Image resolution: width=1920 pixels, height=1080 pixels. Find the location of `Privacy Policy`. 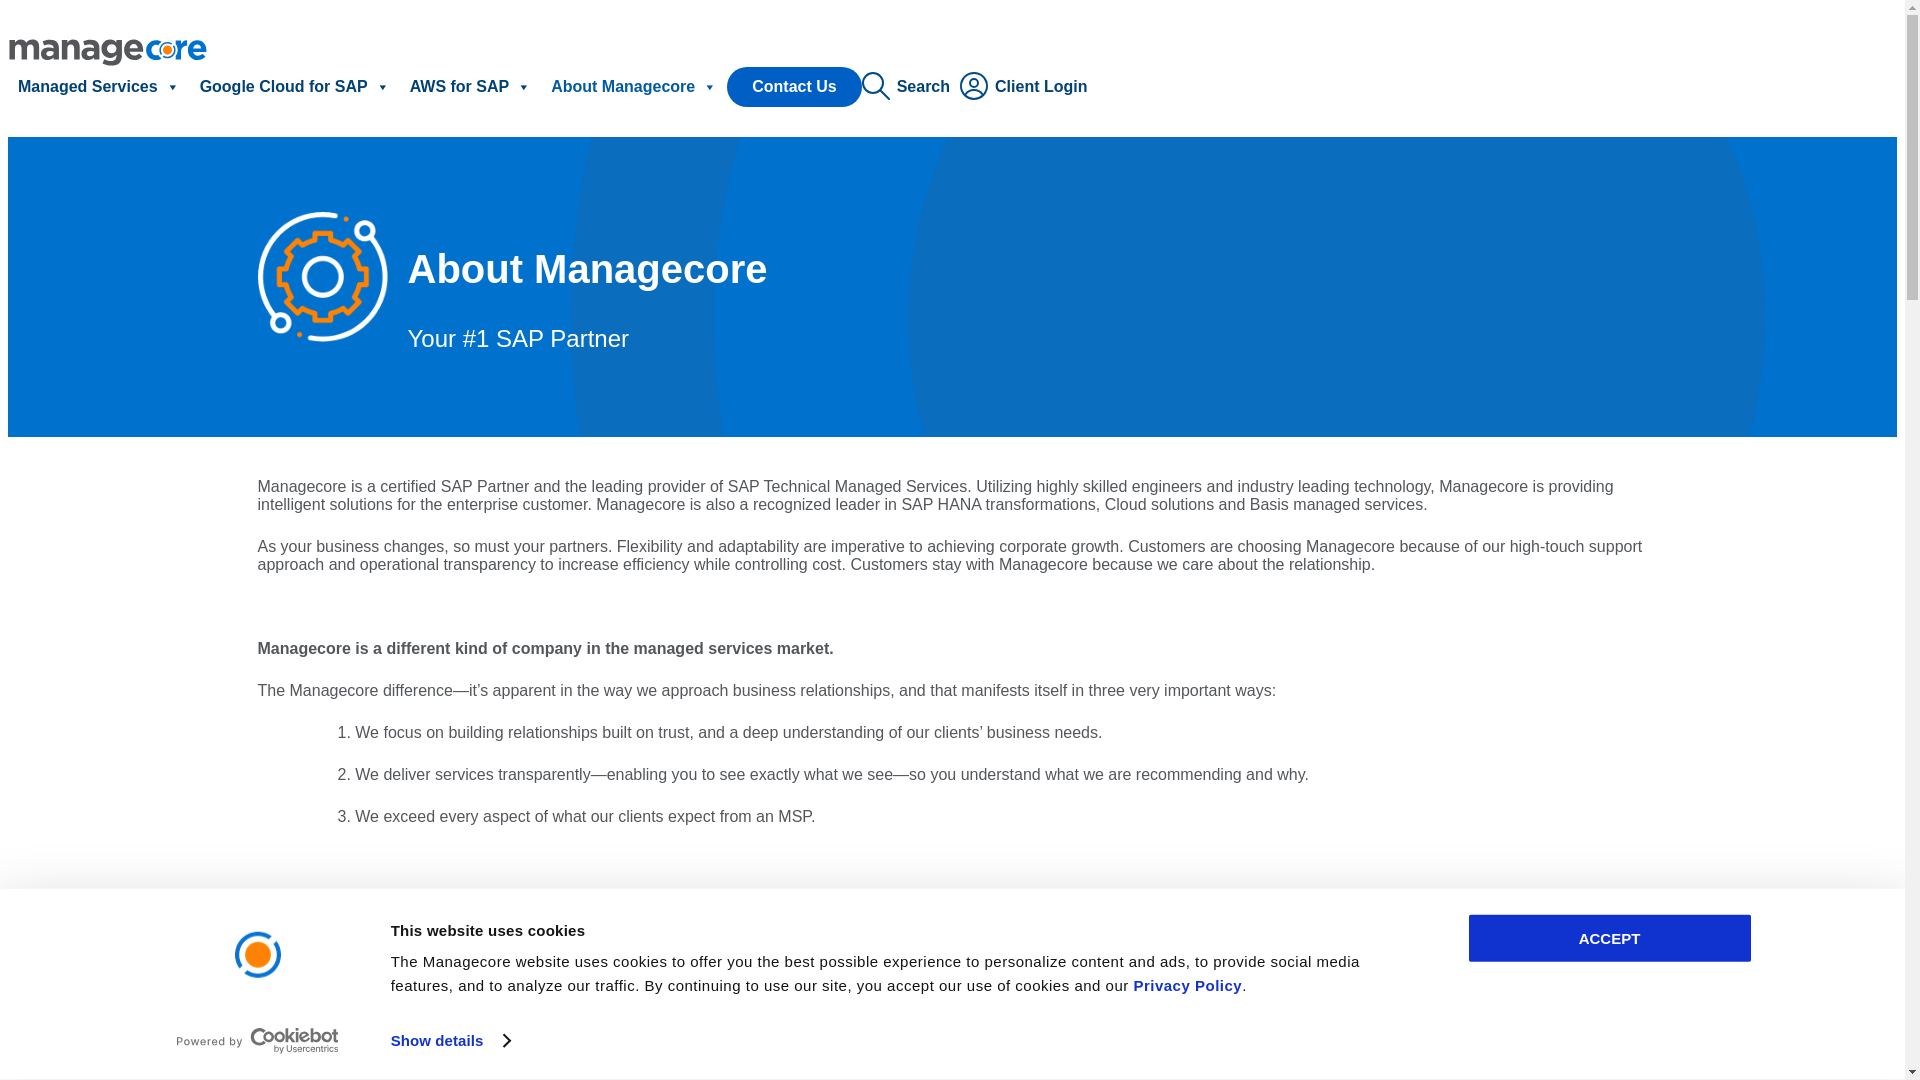

Privacy Policy is located at coordinates (1187, 985).